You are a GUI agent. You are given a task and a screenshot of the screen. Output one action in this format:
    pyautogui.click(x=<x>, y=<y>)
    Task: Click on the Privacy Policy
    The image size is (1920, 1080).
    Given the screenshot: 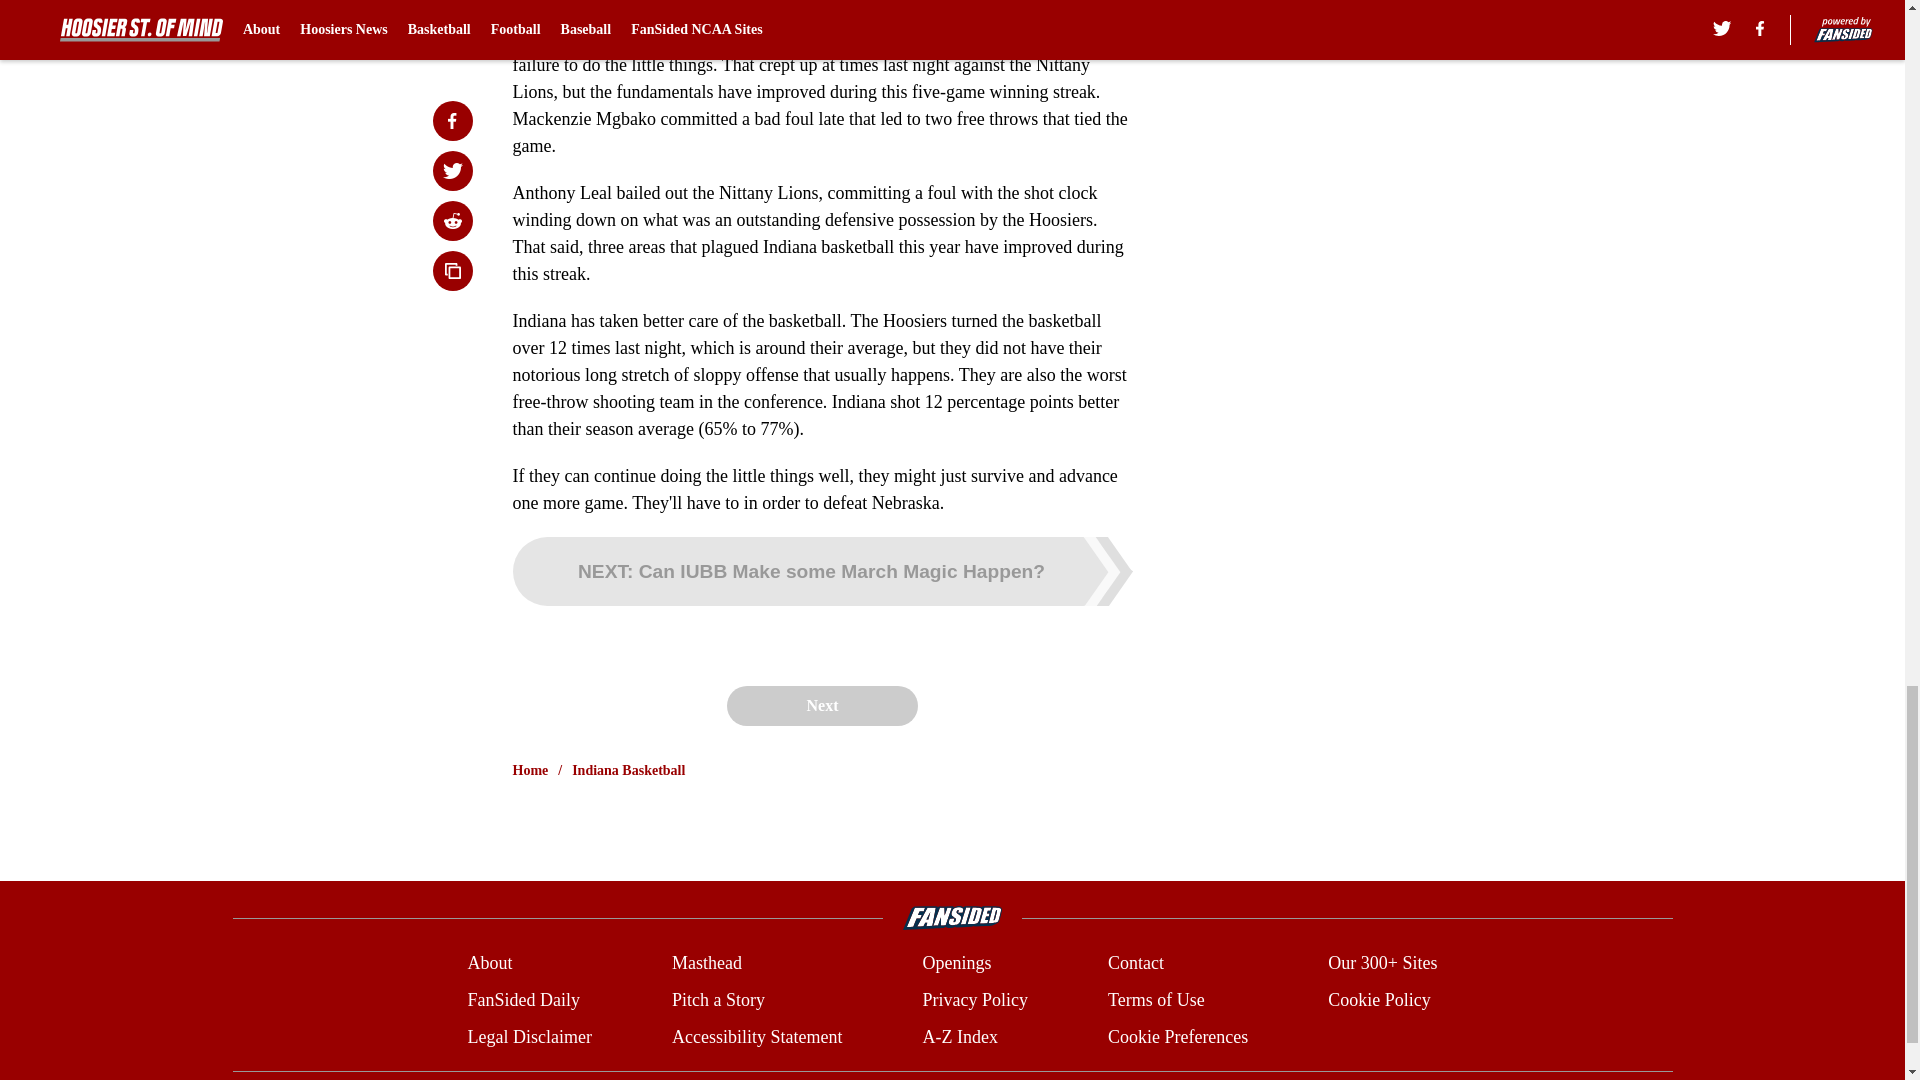 What is the action you would take?
    pyautogui.click(x=974, y=1000)
    